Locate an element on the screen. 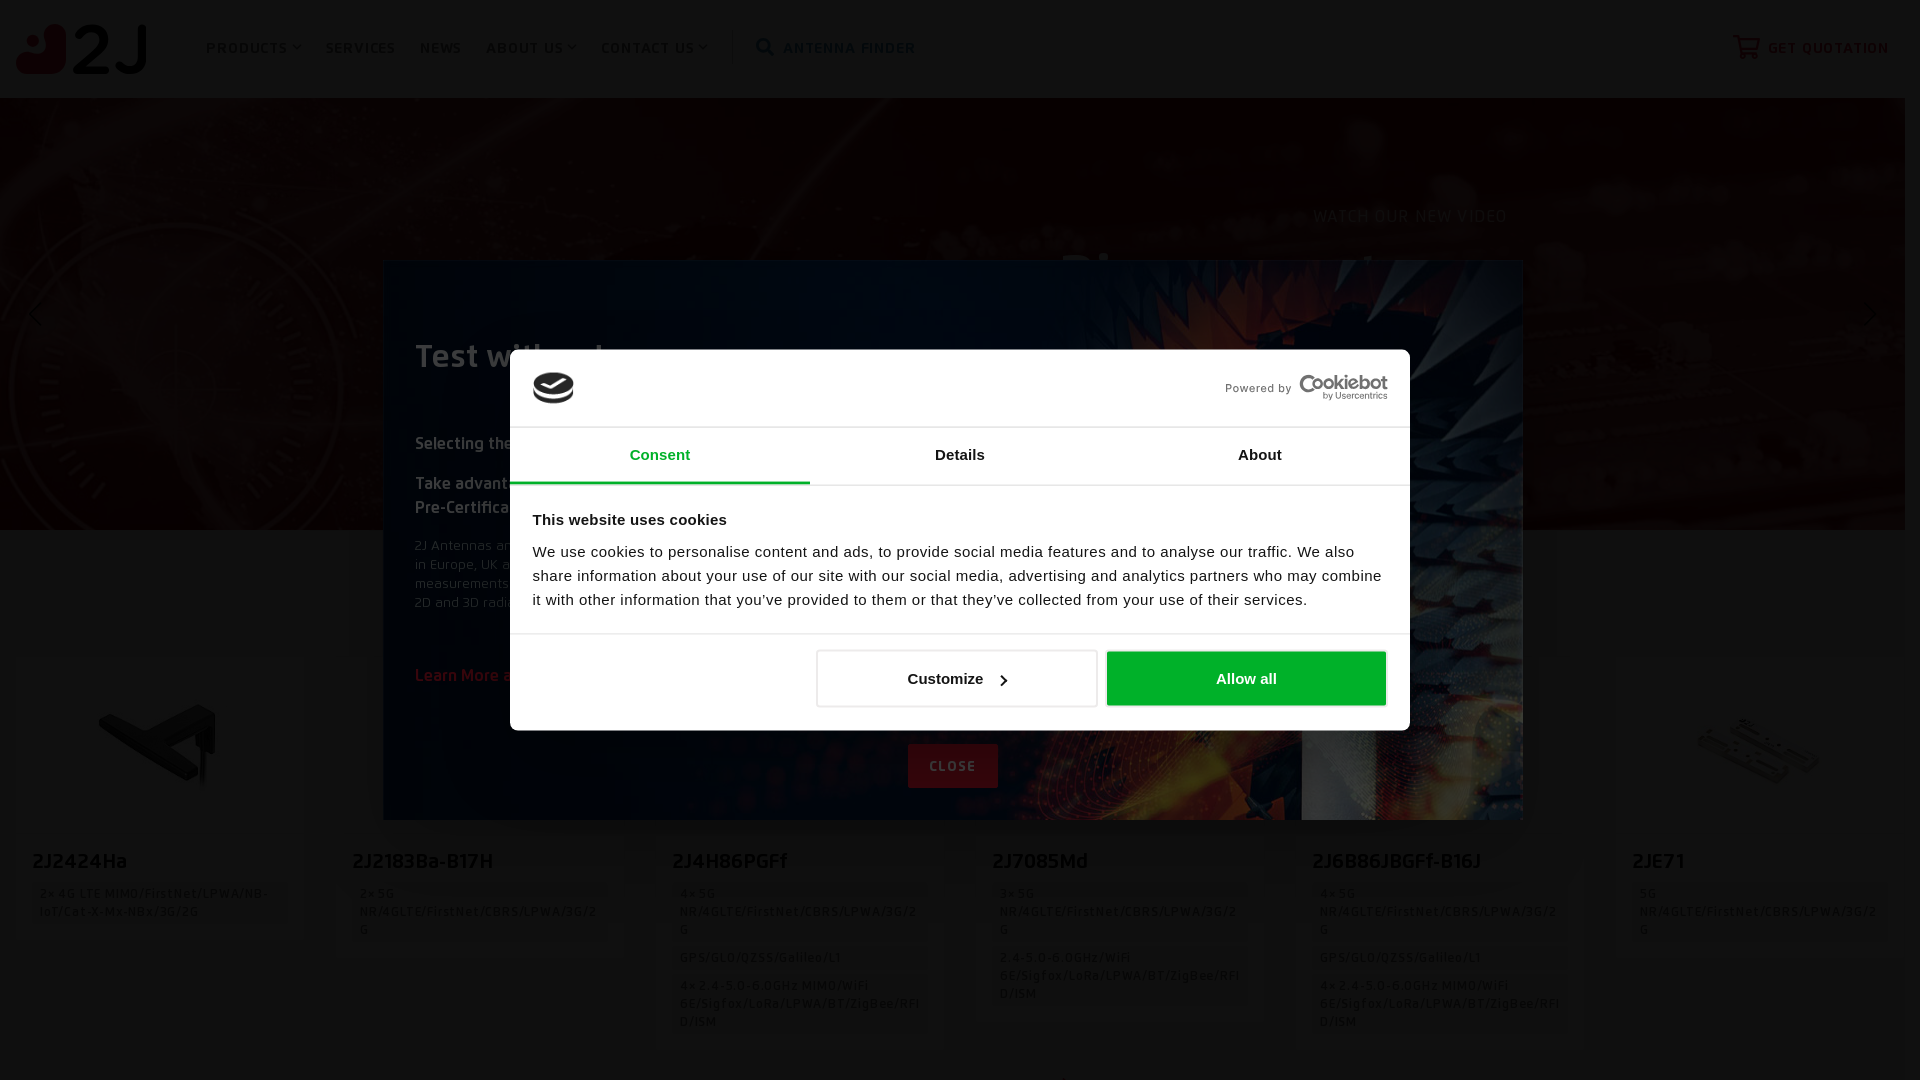  PRODUCTS is located at coordinates (254, 50).